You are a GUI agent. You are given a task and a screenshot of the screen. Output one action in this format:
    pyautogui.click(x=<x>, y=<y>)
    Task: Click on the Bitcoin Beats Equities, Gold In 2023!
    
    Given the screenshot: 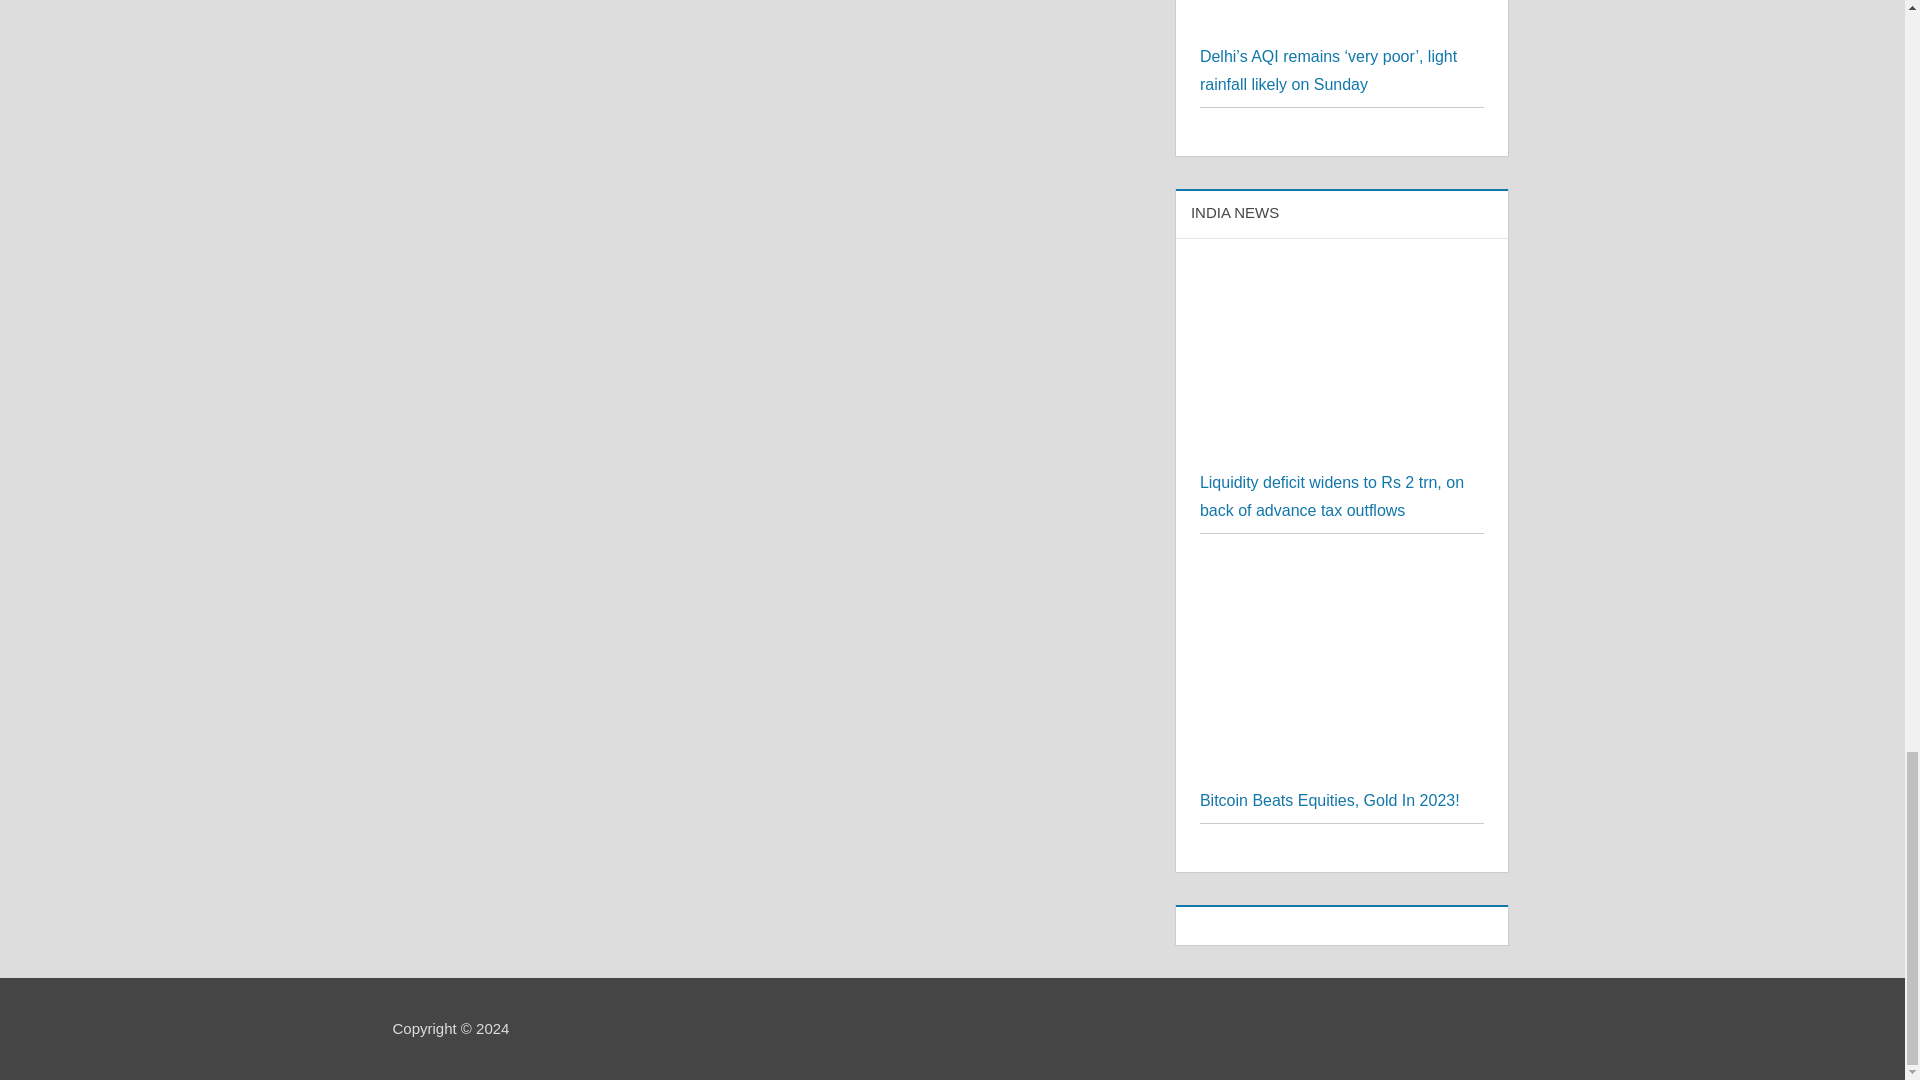 What is the action you would take?
    pyautogui.click(x=1342, y=570)
    